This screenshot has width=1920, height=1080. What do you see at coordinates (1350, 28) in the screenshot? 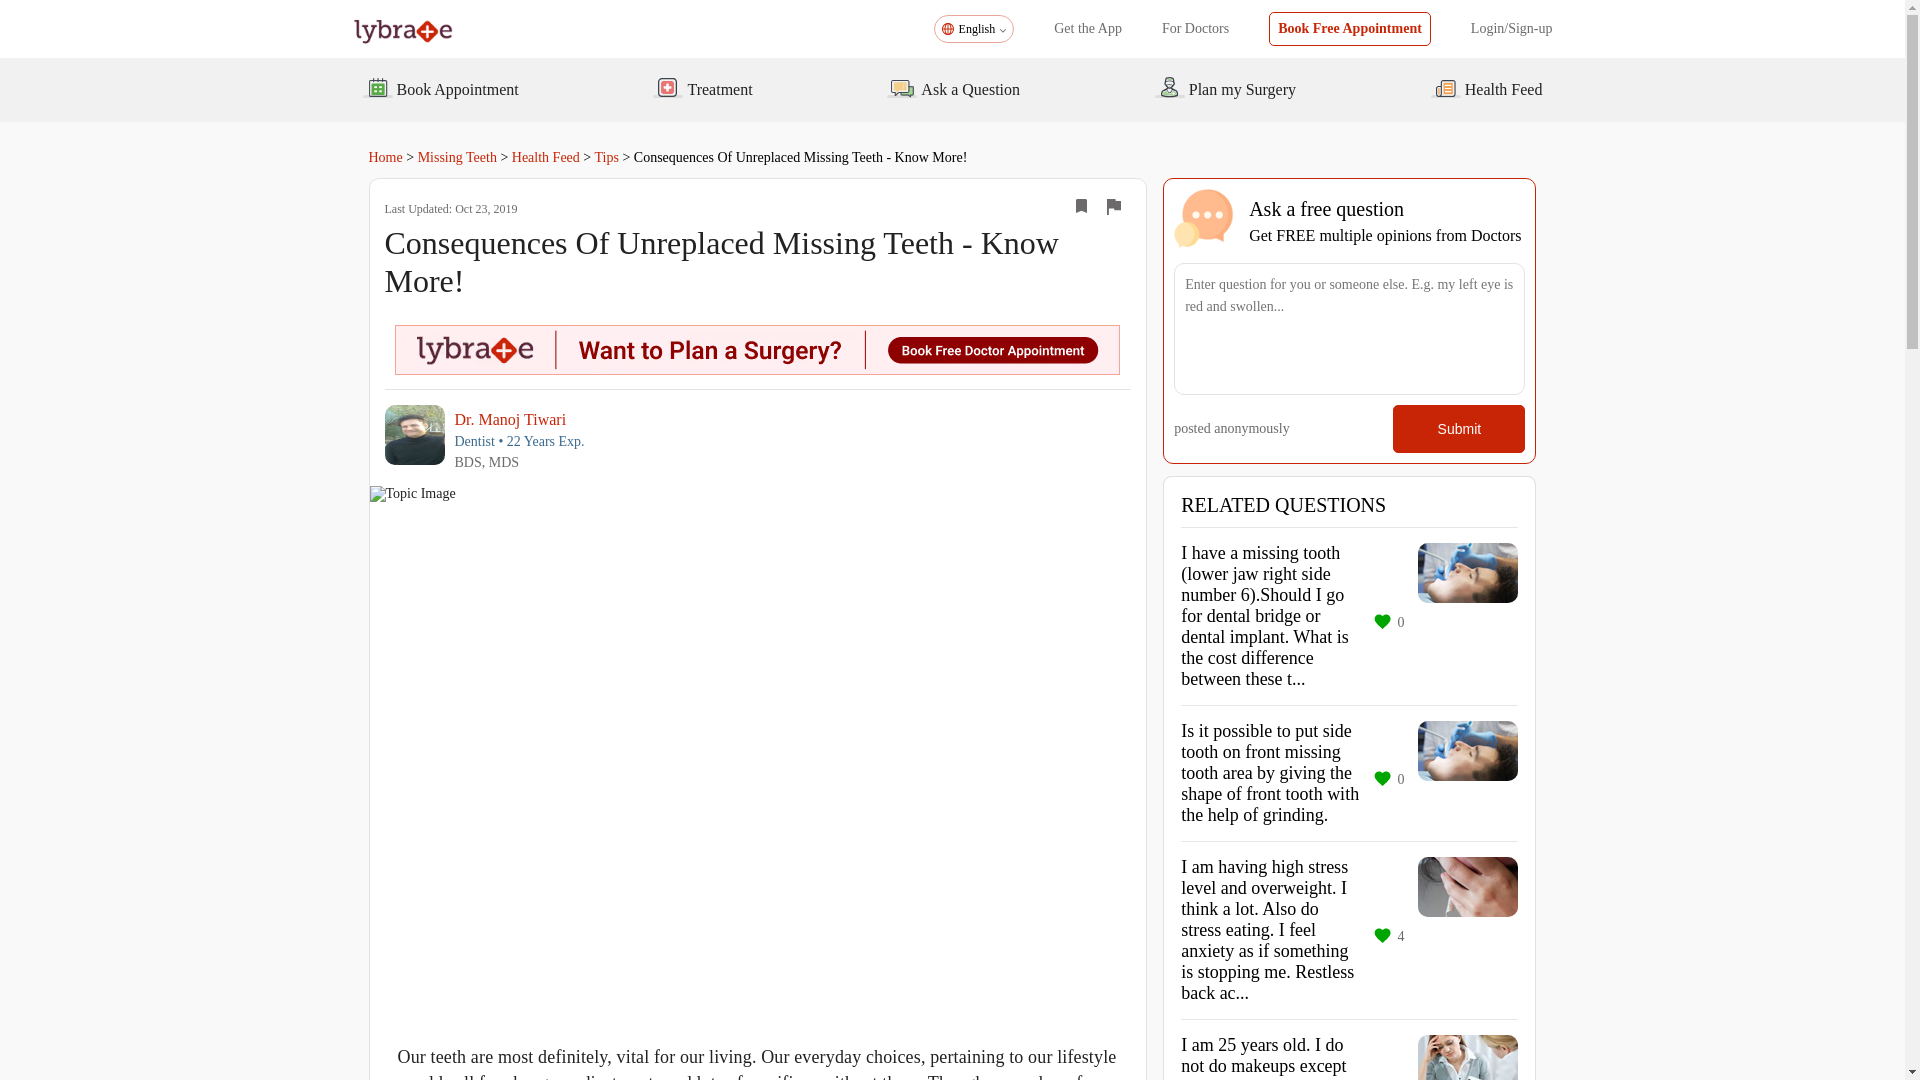
I see `Book Free Appointment` at bounding box center [1350, 28].